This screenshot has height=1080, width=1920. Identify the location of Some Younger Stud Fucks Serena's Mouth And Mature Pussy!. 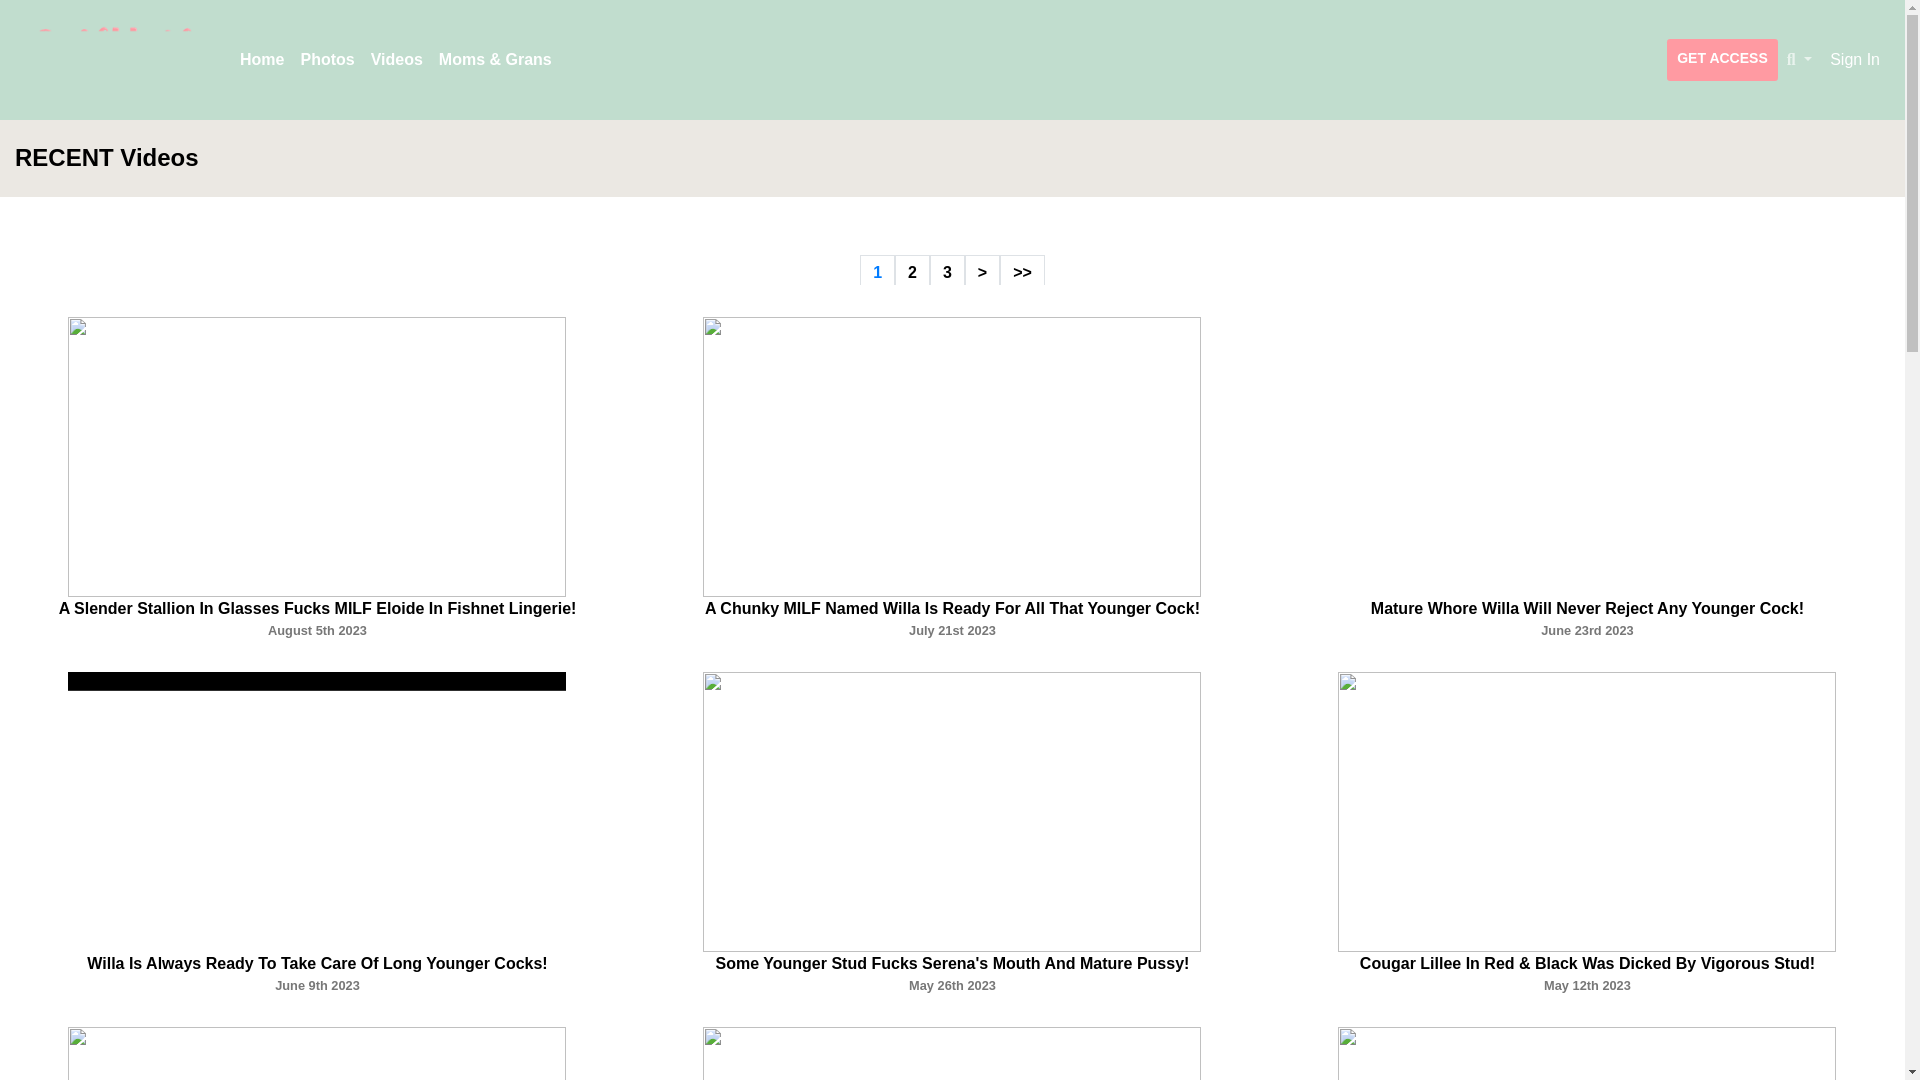
(953, 963).